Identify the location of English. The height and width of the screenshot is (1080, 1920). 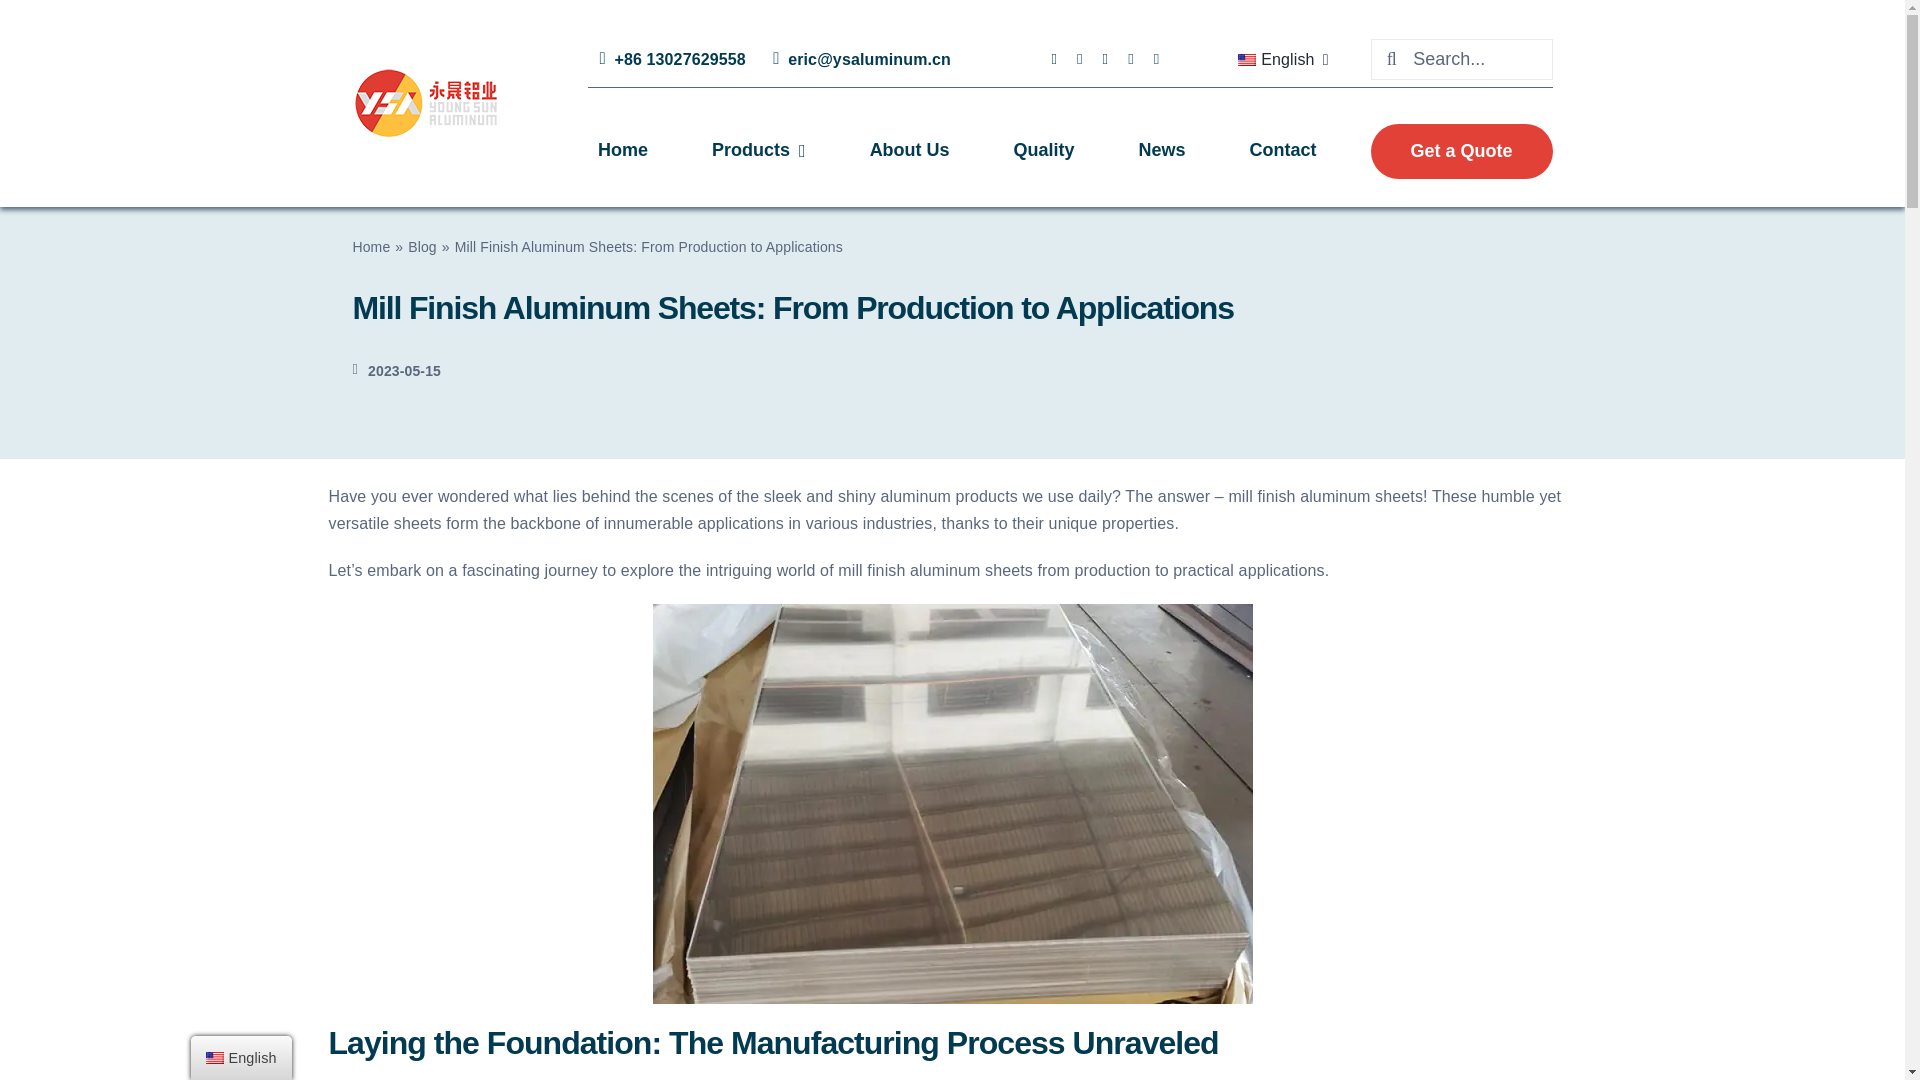
(1246, 60).